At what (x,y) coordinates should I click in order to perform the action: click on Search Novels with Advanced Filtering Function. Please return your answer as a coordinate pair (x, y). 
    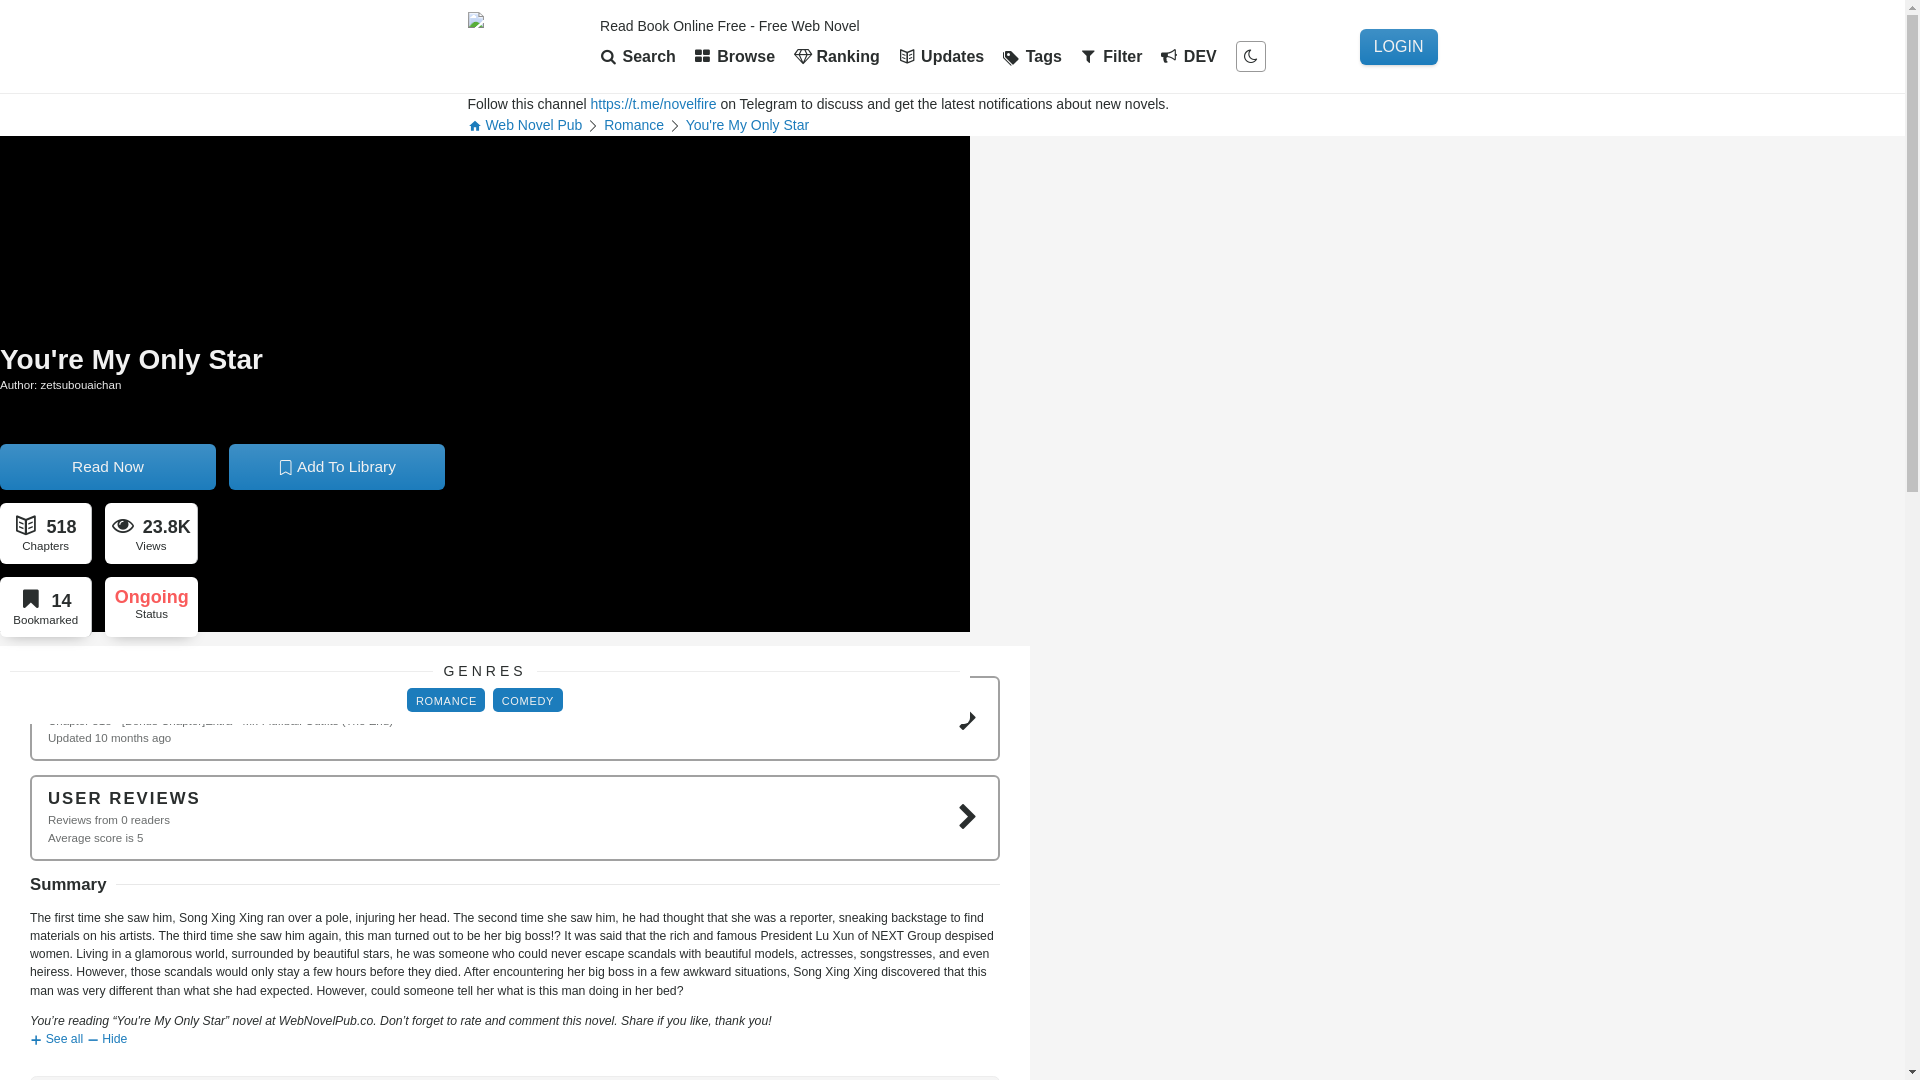
    Looking at the image, I should click on (1111, 56).